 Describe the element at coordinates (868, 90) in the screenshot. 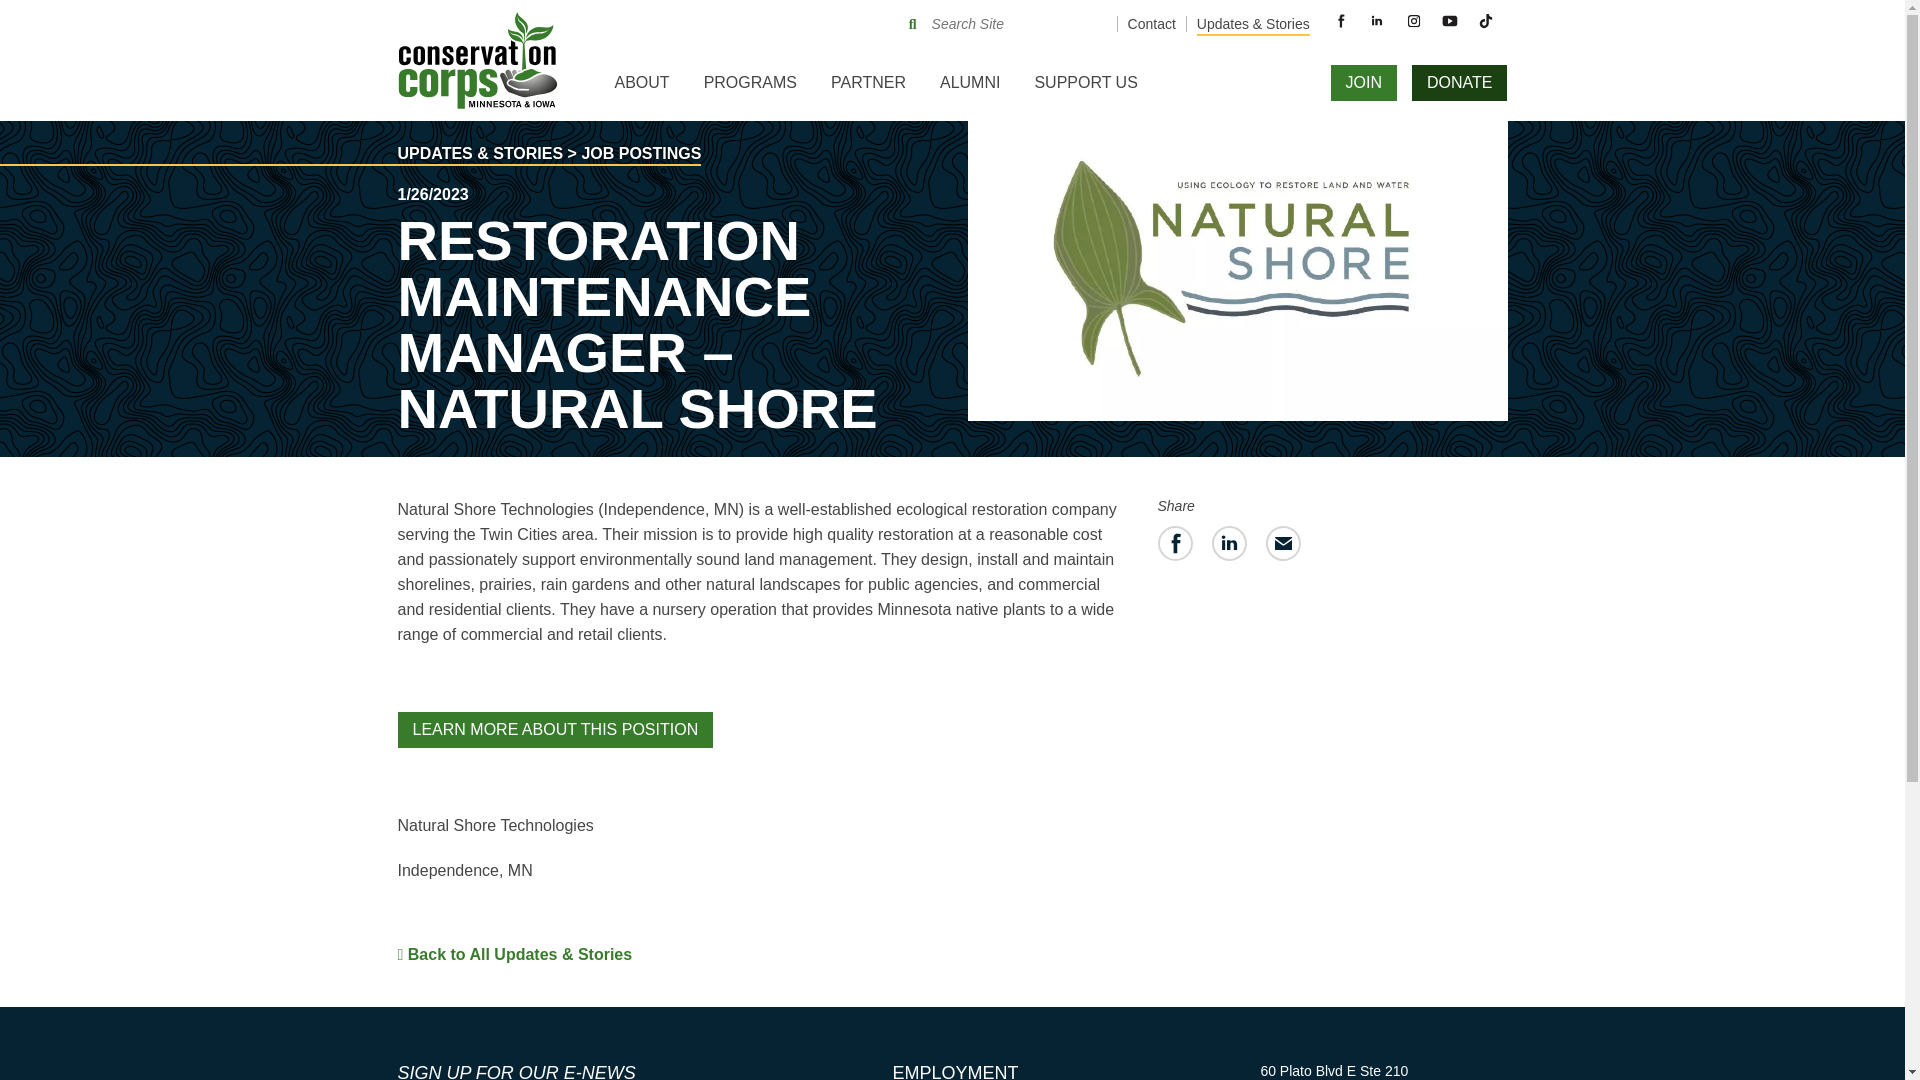

I see `PARTNER` at that location.